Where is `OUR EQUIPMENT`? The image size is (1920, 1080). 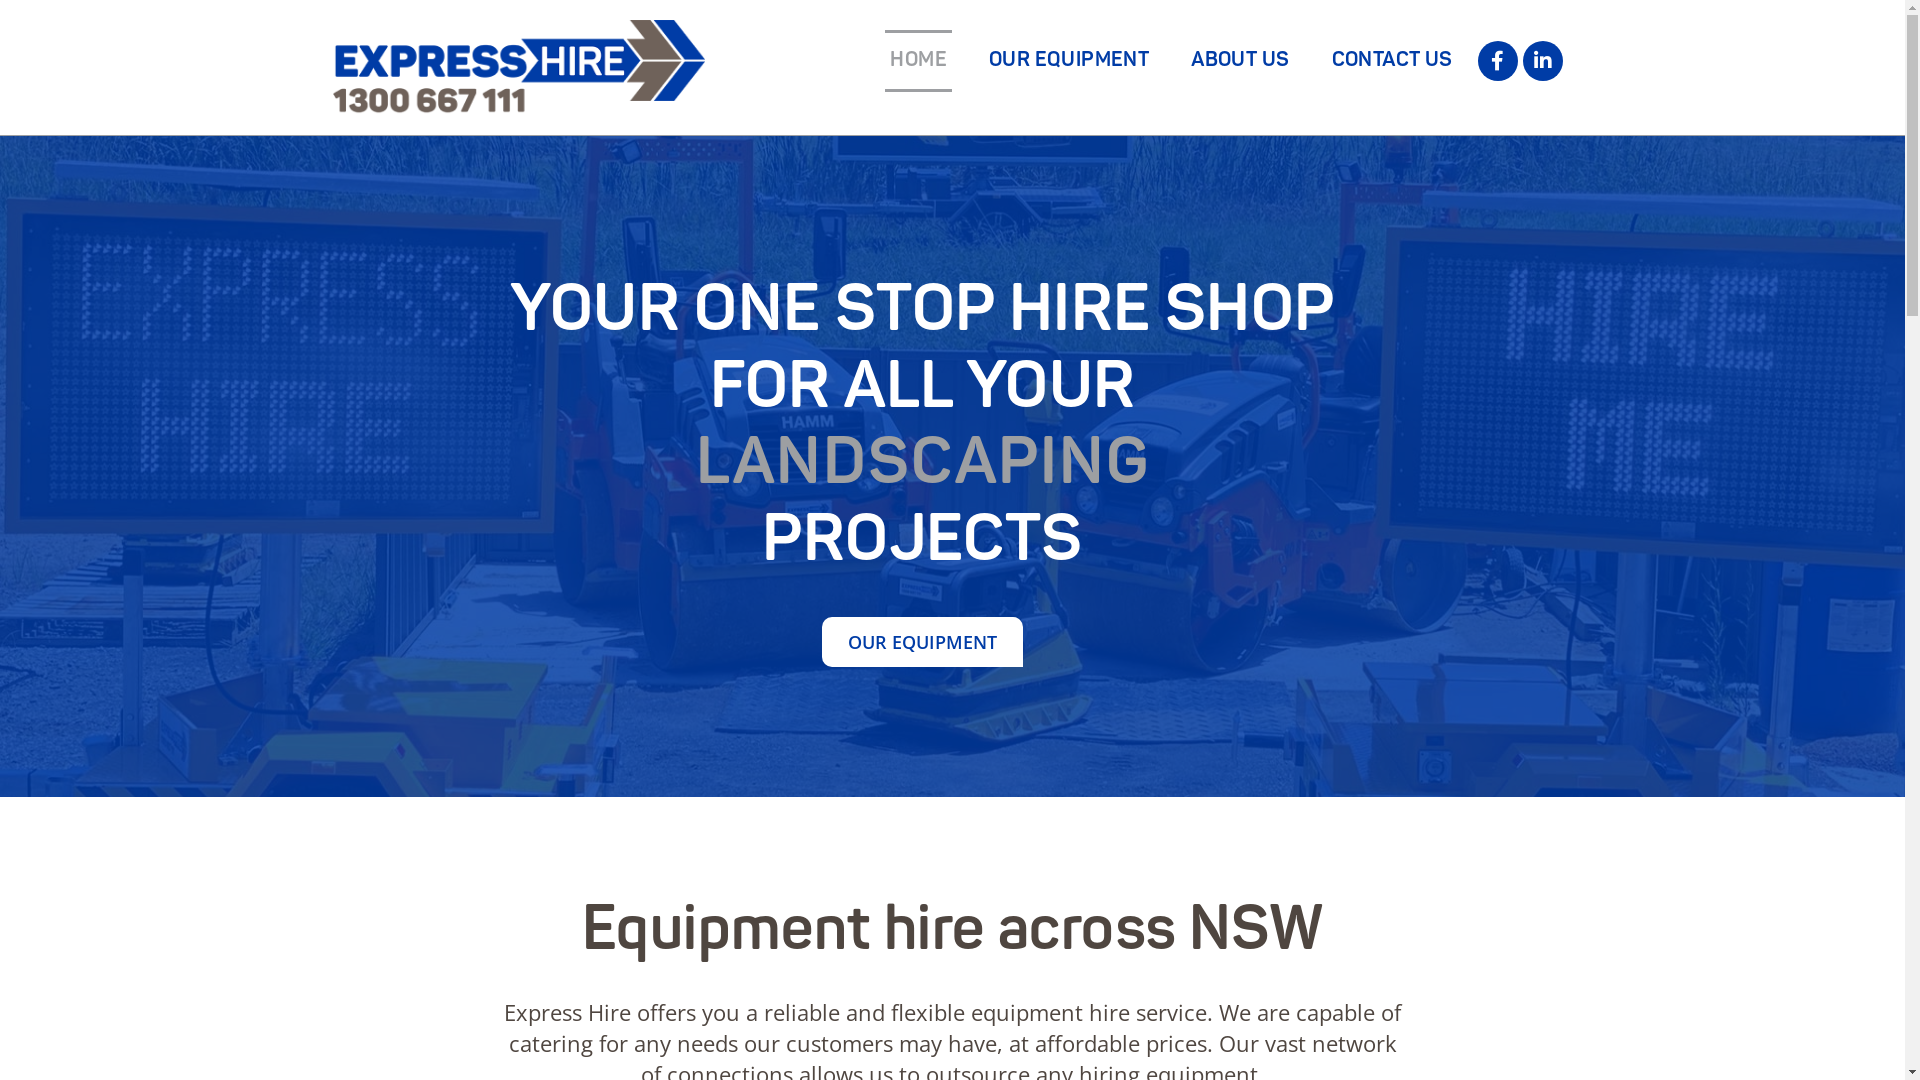 OUR EQUIPMENT is located at coordinates (922, 642).